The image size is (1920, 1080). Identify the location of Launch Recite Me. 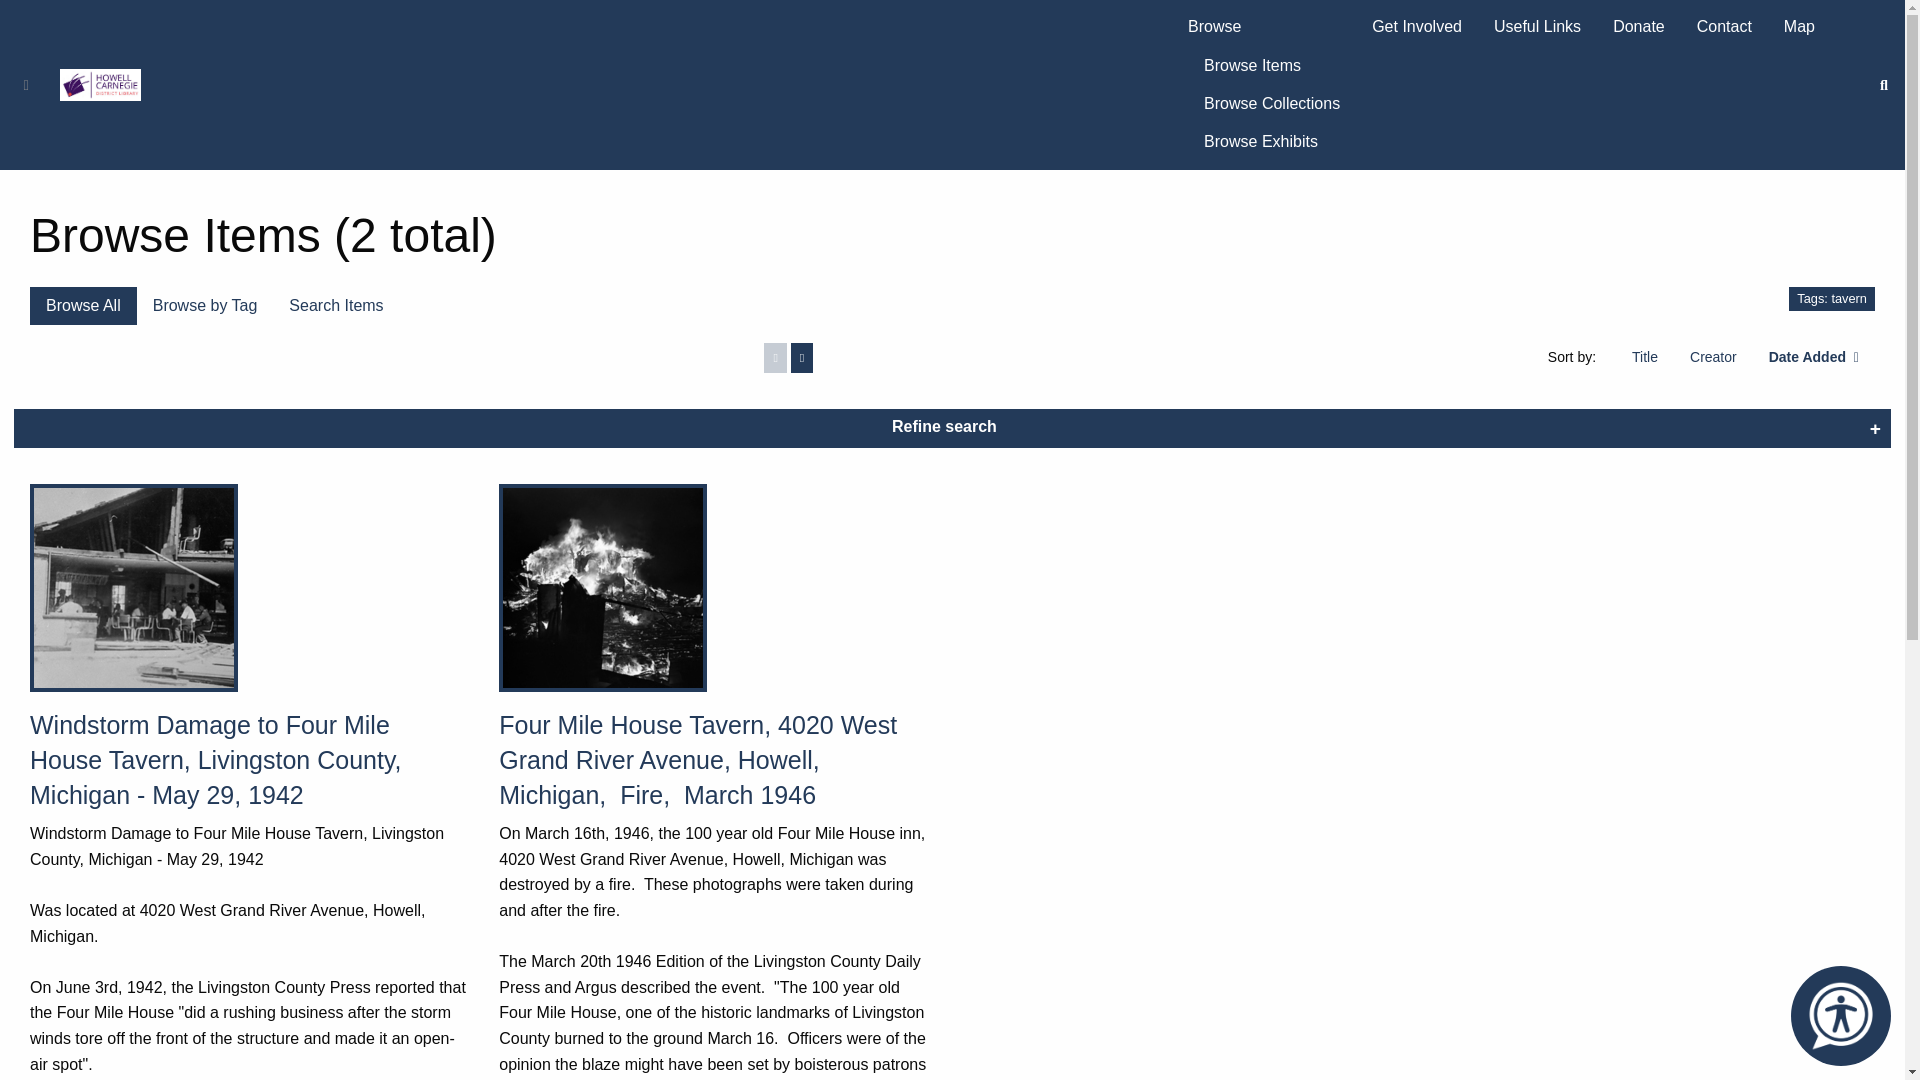
(1840, 1015).